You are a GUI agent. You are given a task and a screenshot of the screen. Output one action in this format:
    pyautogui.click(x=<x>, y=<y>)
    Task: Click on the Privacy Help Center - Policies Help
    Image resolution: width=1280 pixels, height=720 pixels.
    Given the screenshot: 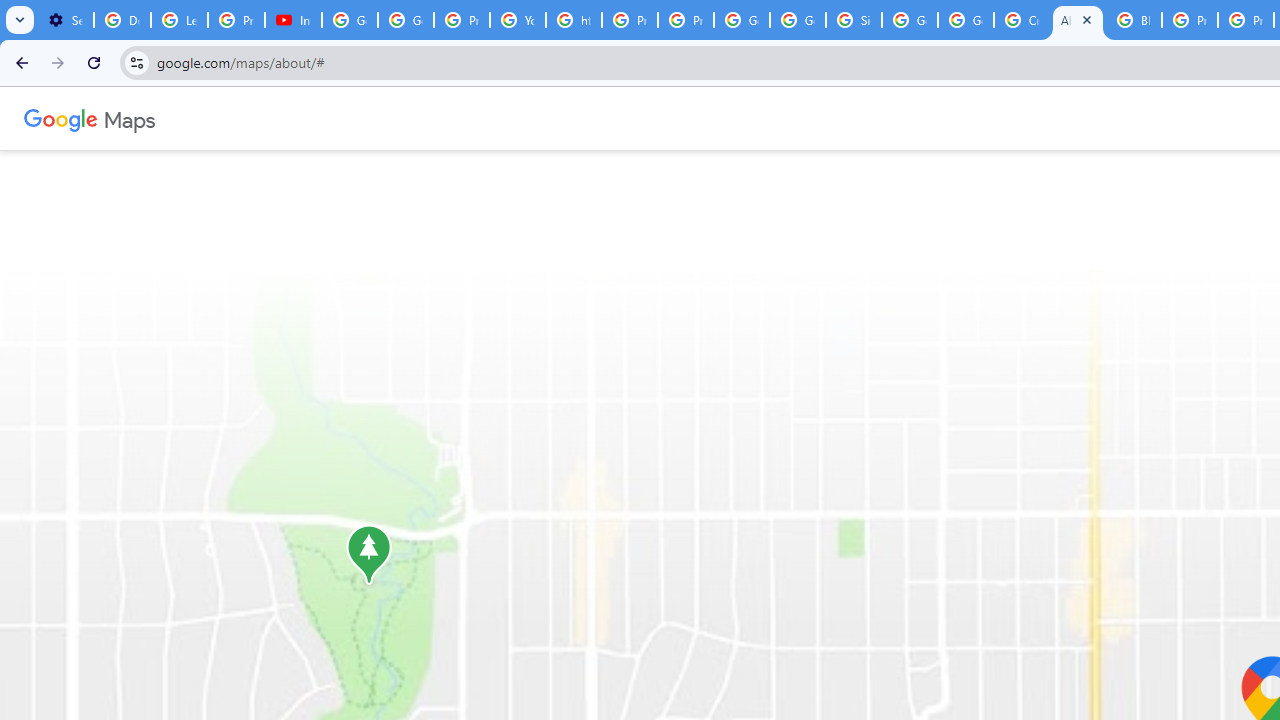 What is the action you would take?
    pyautogui.click(x=1190, y=20)
    